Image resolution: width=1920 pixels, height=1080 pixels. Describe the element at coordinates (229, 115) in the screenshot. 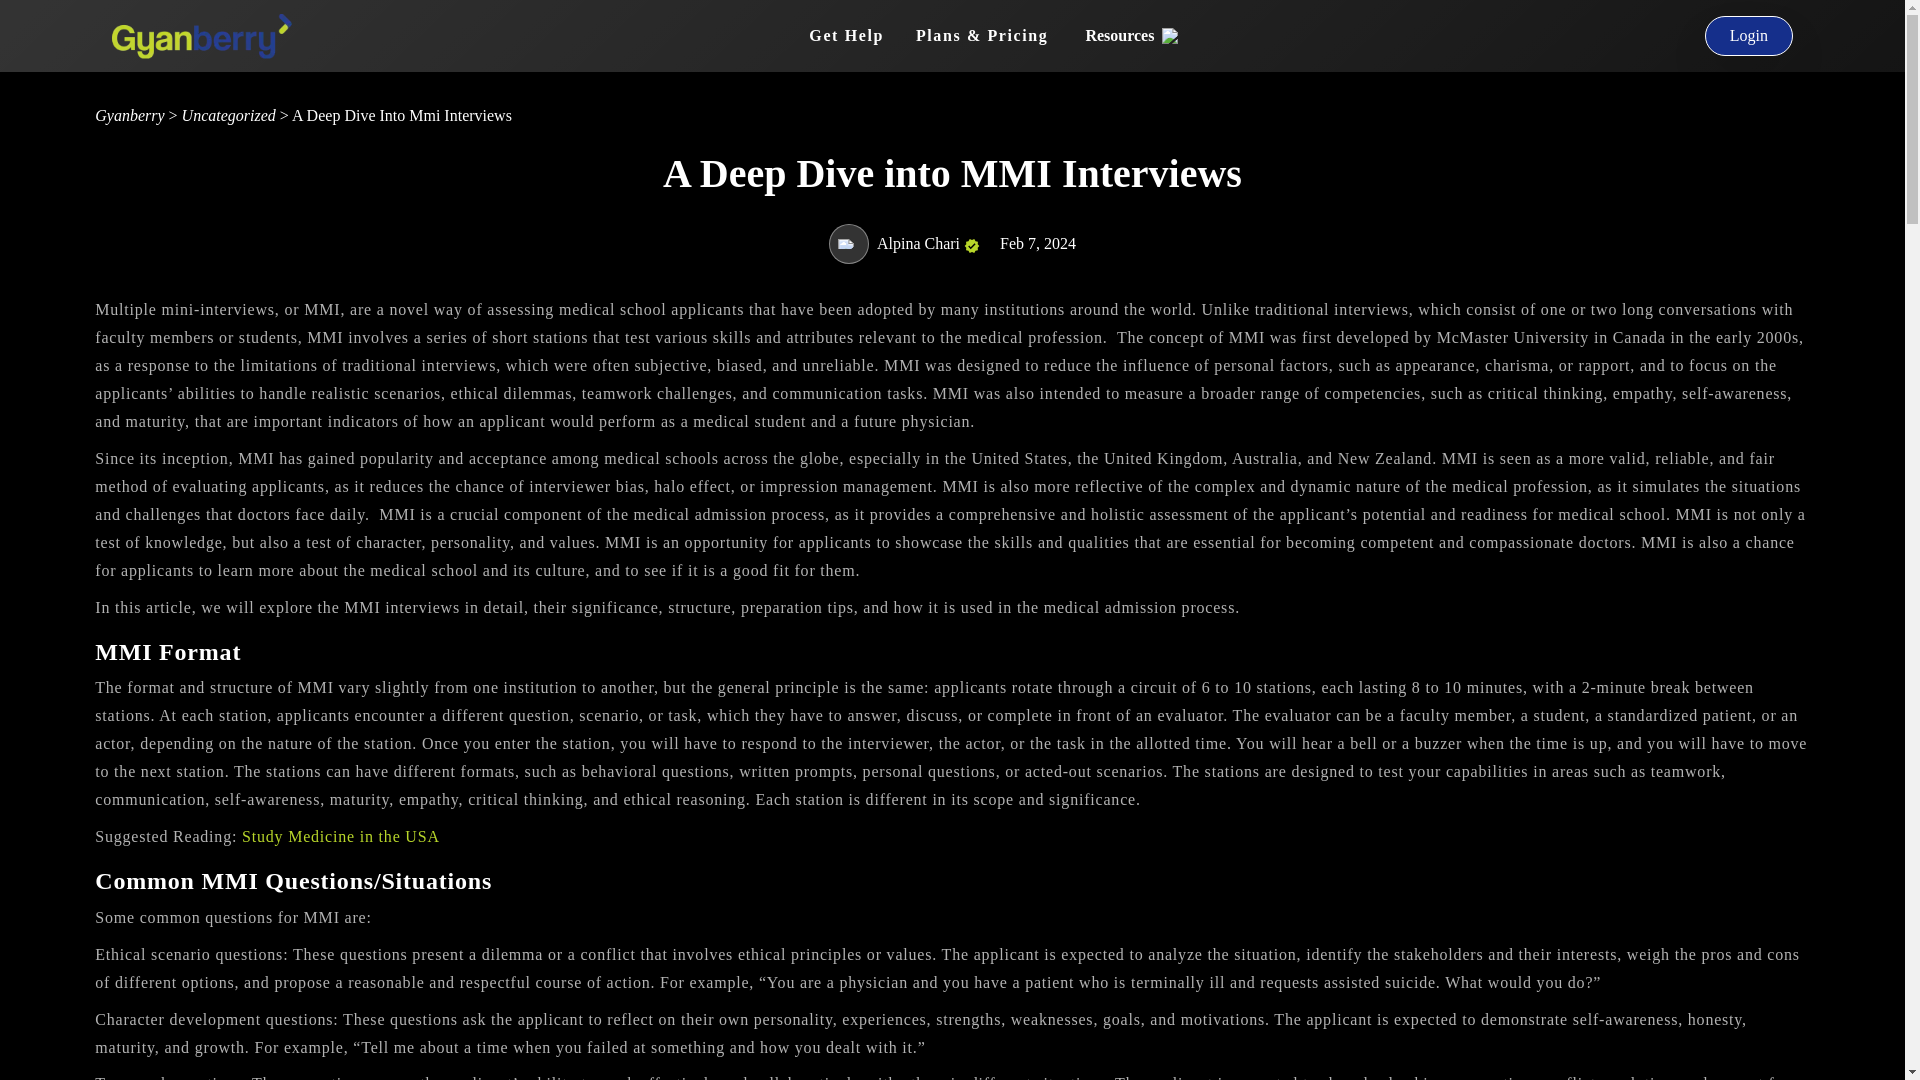

I see `Uncategorized` at that location.